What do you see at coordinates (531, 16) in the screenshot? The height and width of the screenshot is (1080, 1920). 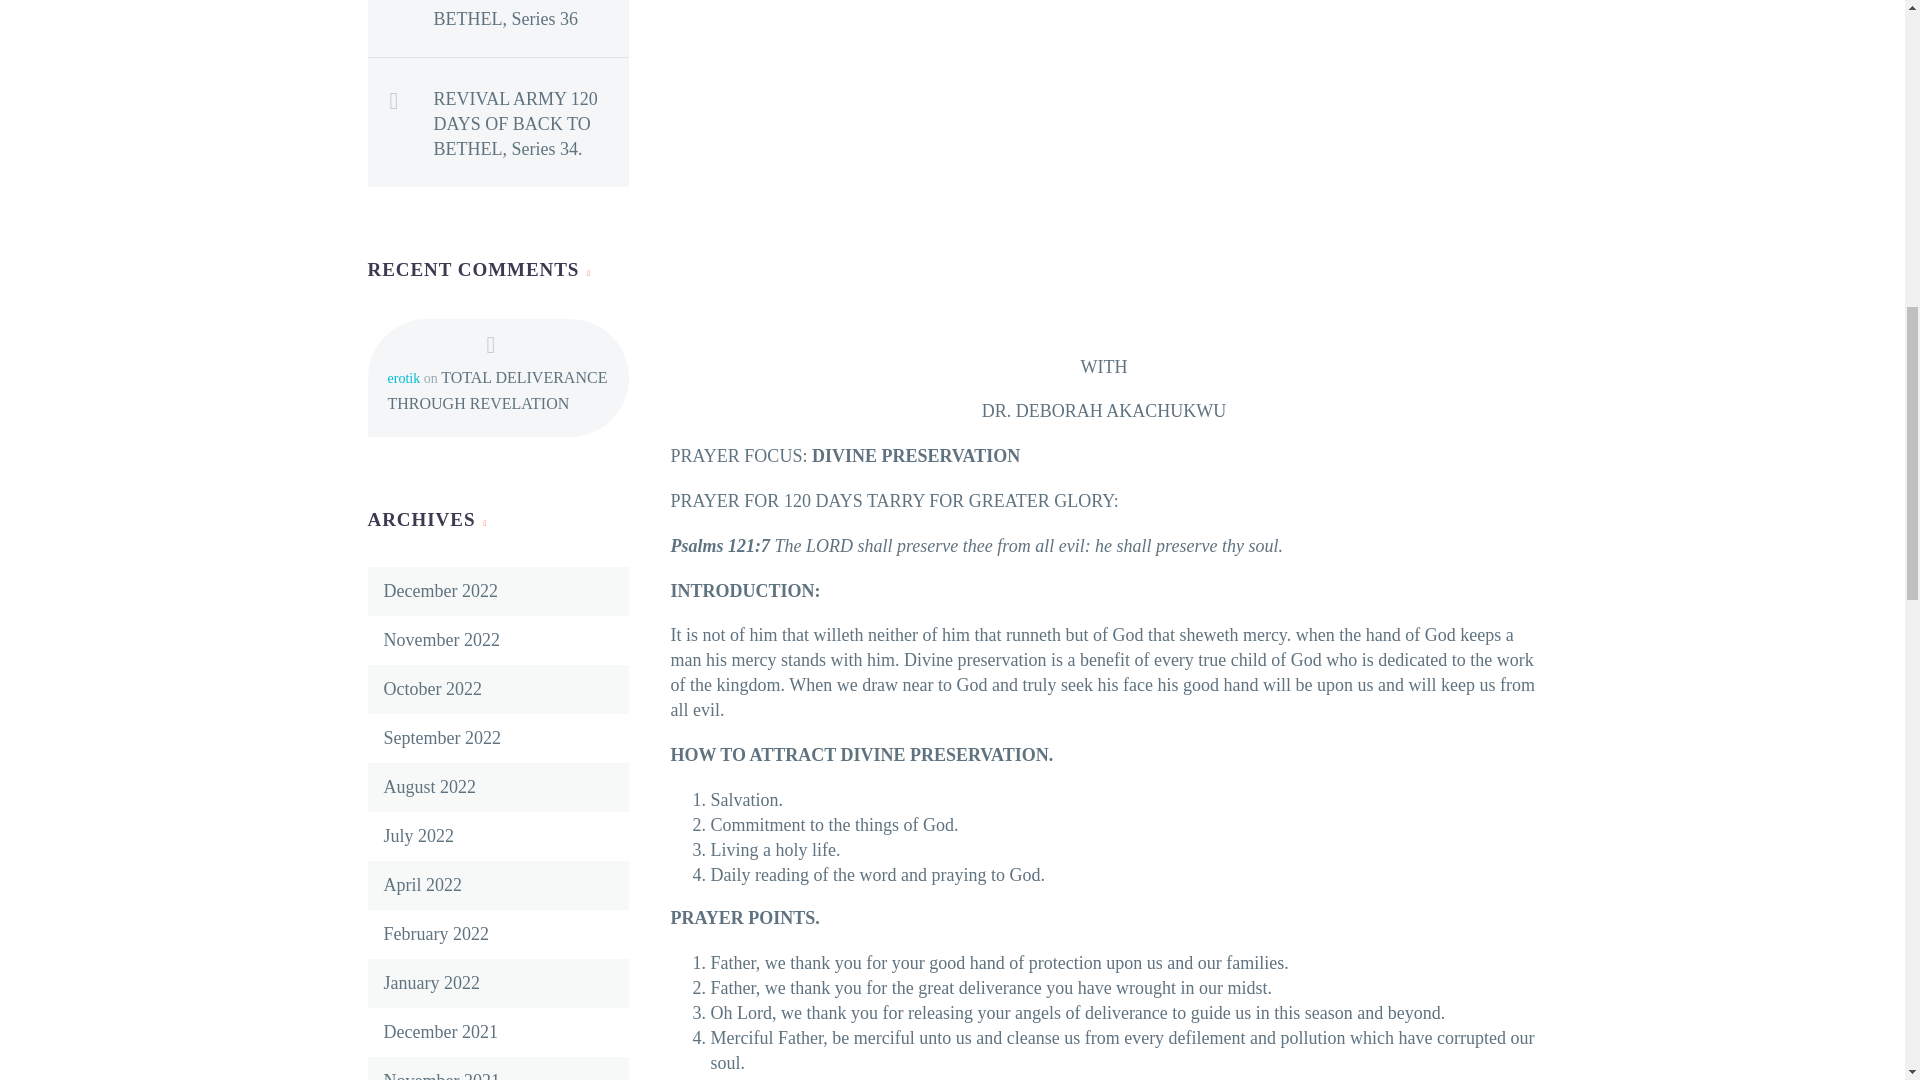 I see `REVIVAL ARMY 120 DAYS OF BACK TO BETHEL, Series 36` at bounding box center [531, 16].